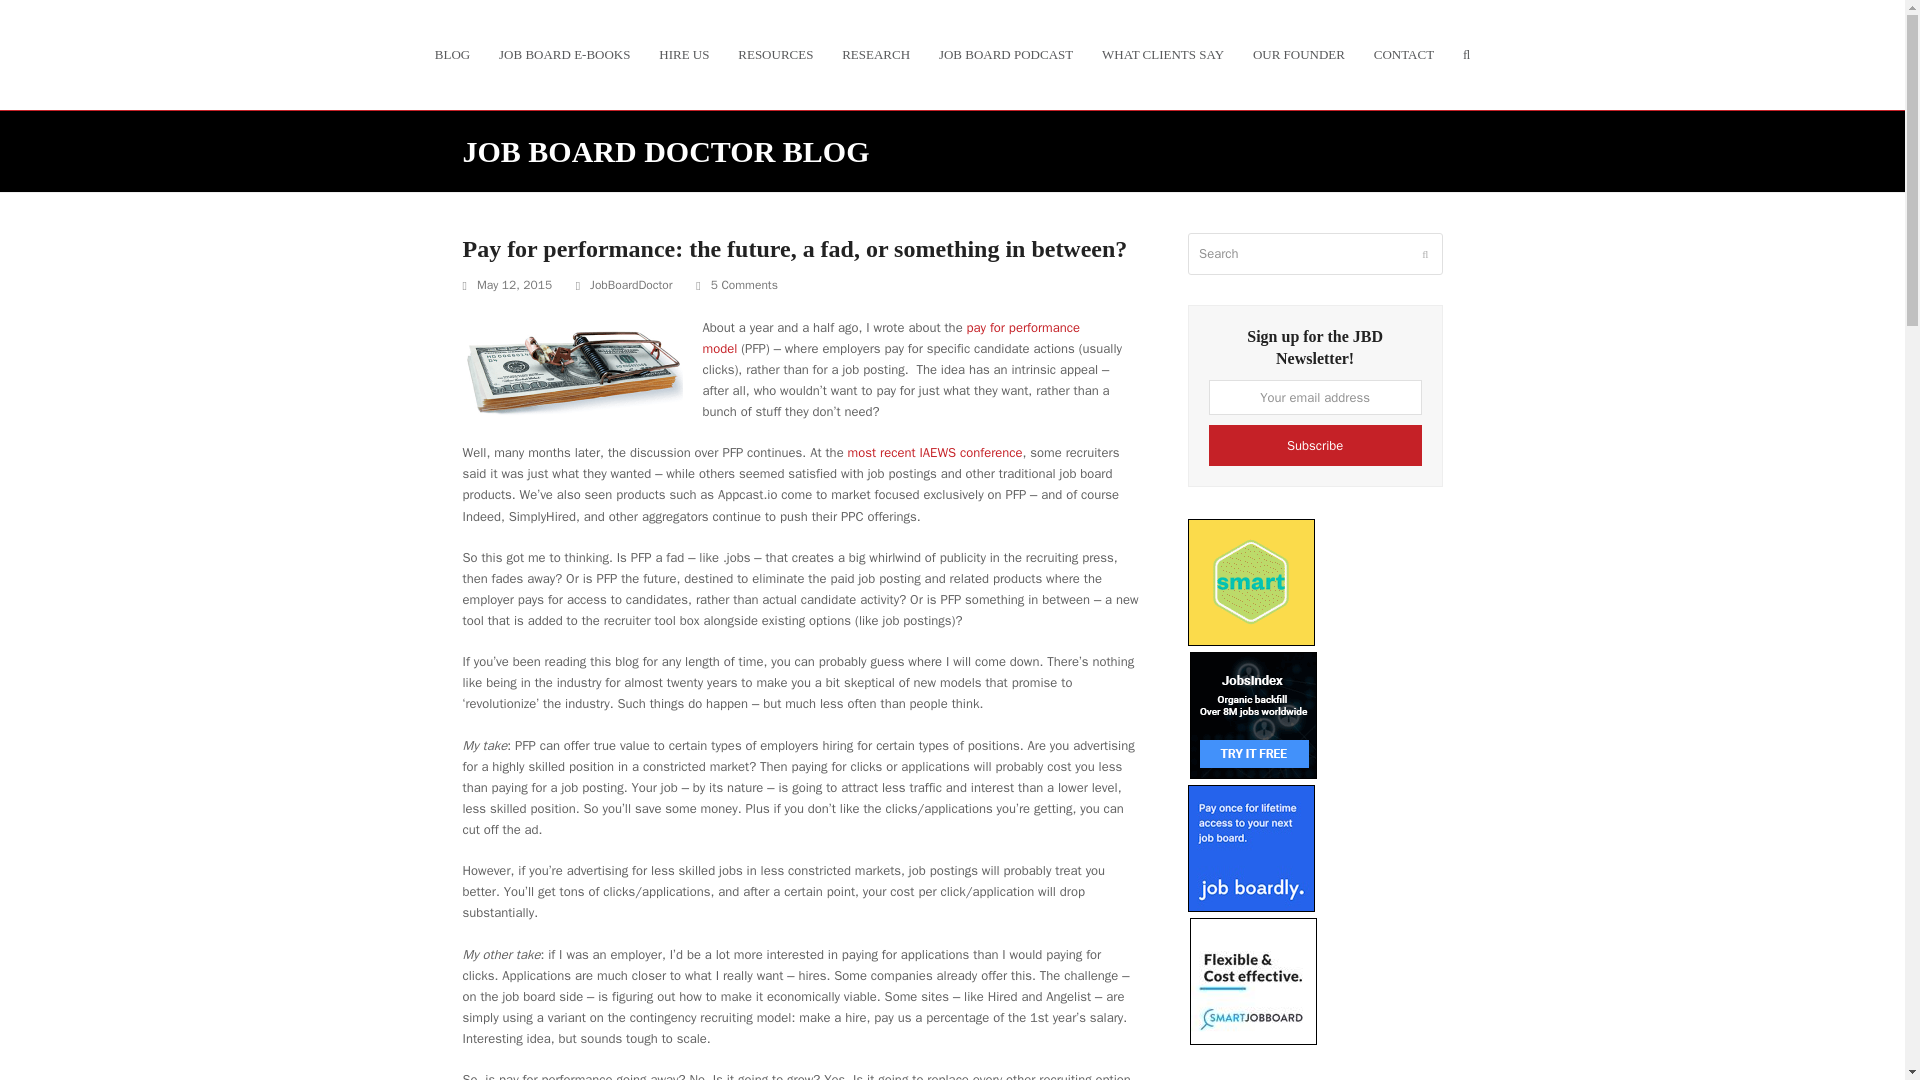  I want to click on Posts by JobBoardDoctor, so click(631, 284).